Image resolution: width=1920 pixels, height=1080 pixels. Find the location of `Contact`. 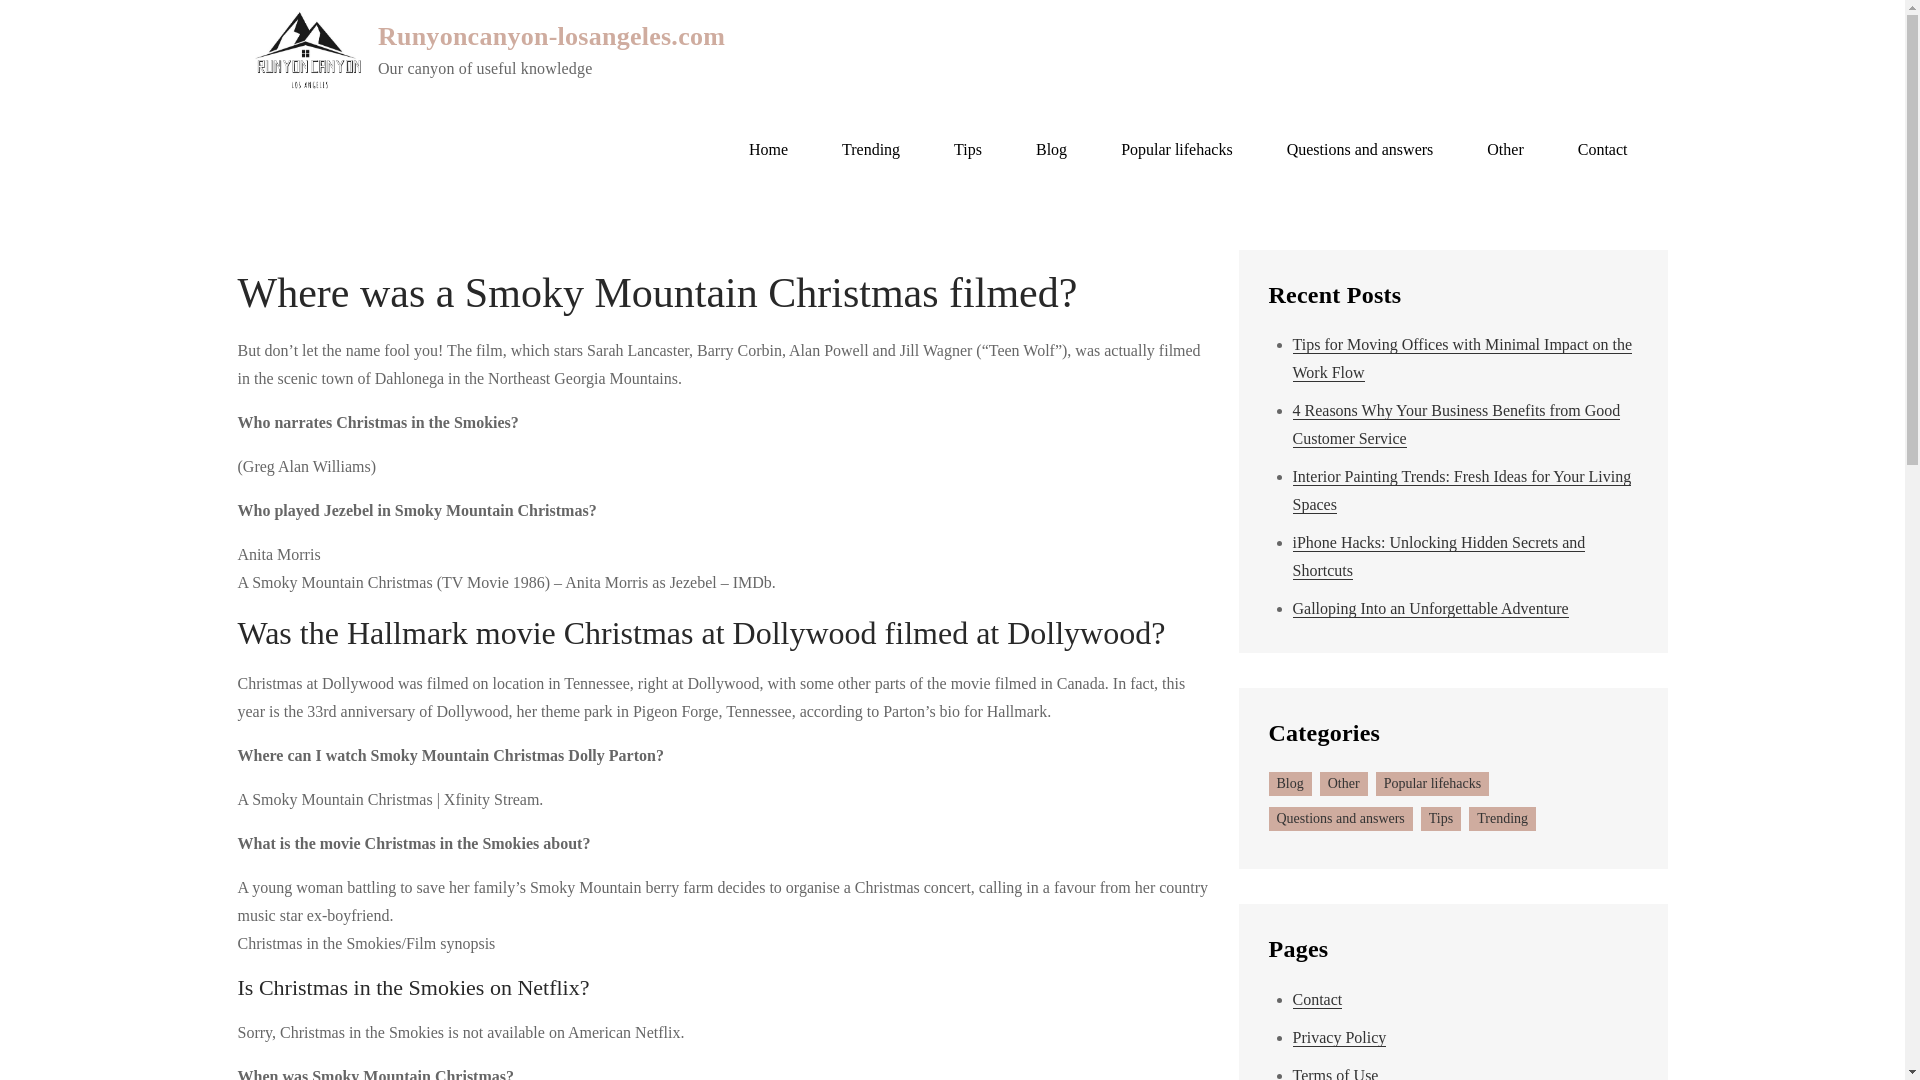

Contact is located at coordinates (1317, 1000).